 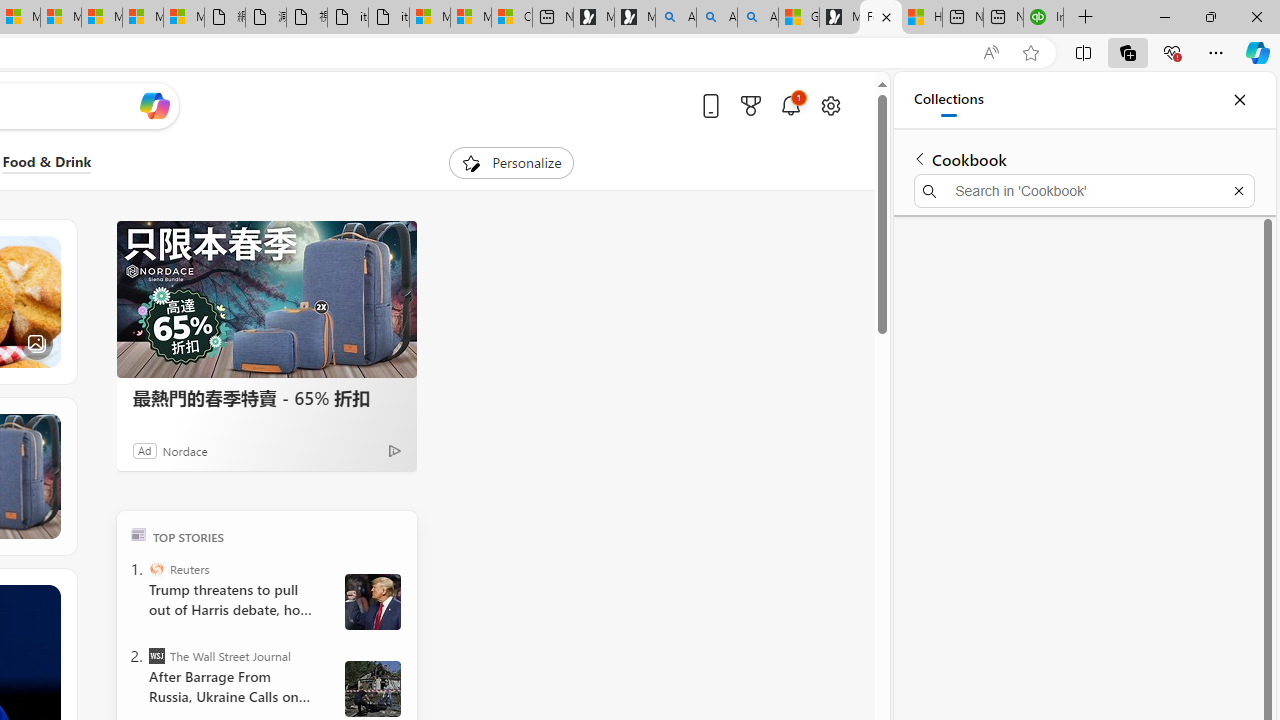 I want to click on TOP, so click(x=138, y=534).